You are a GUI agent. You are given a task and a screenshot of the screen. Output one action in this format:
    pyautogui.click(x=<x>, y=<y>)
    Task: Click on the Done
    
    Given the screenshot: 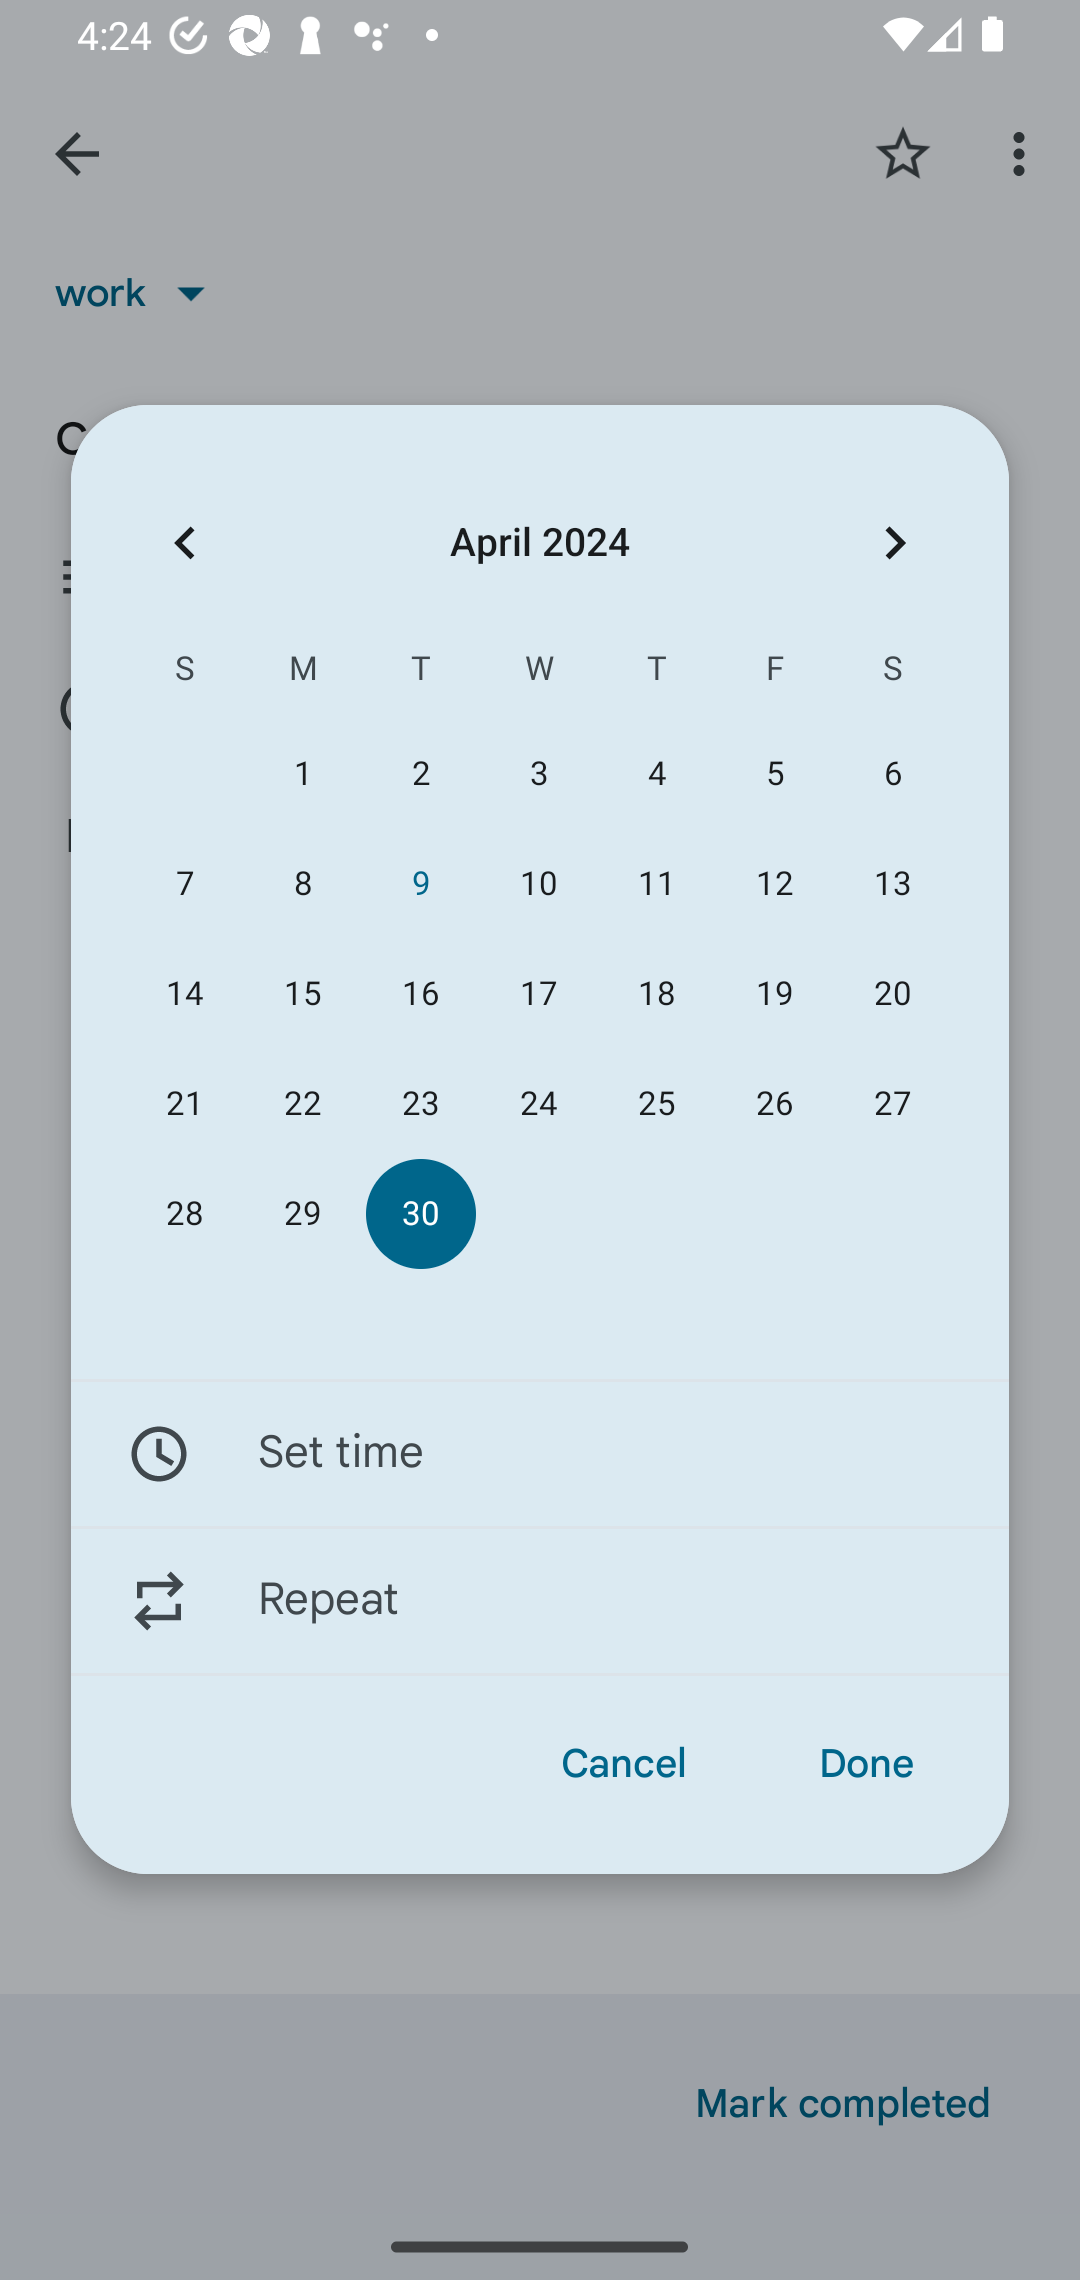 What is the action you would take?
    pyautogui.click(x=866, y=1764)
    